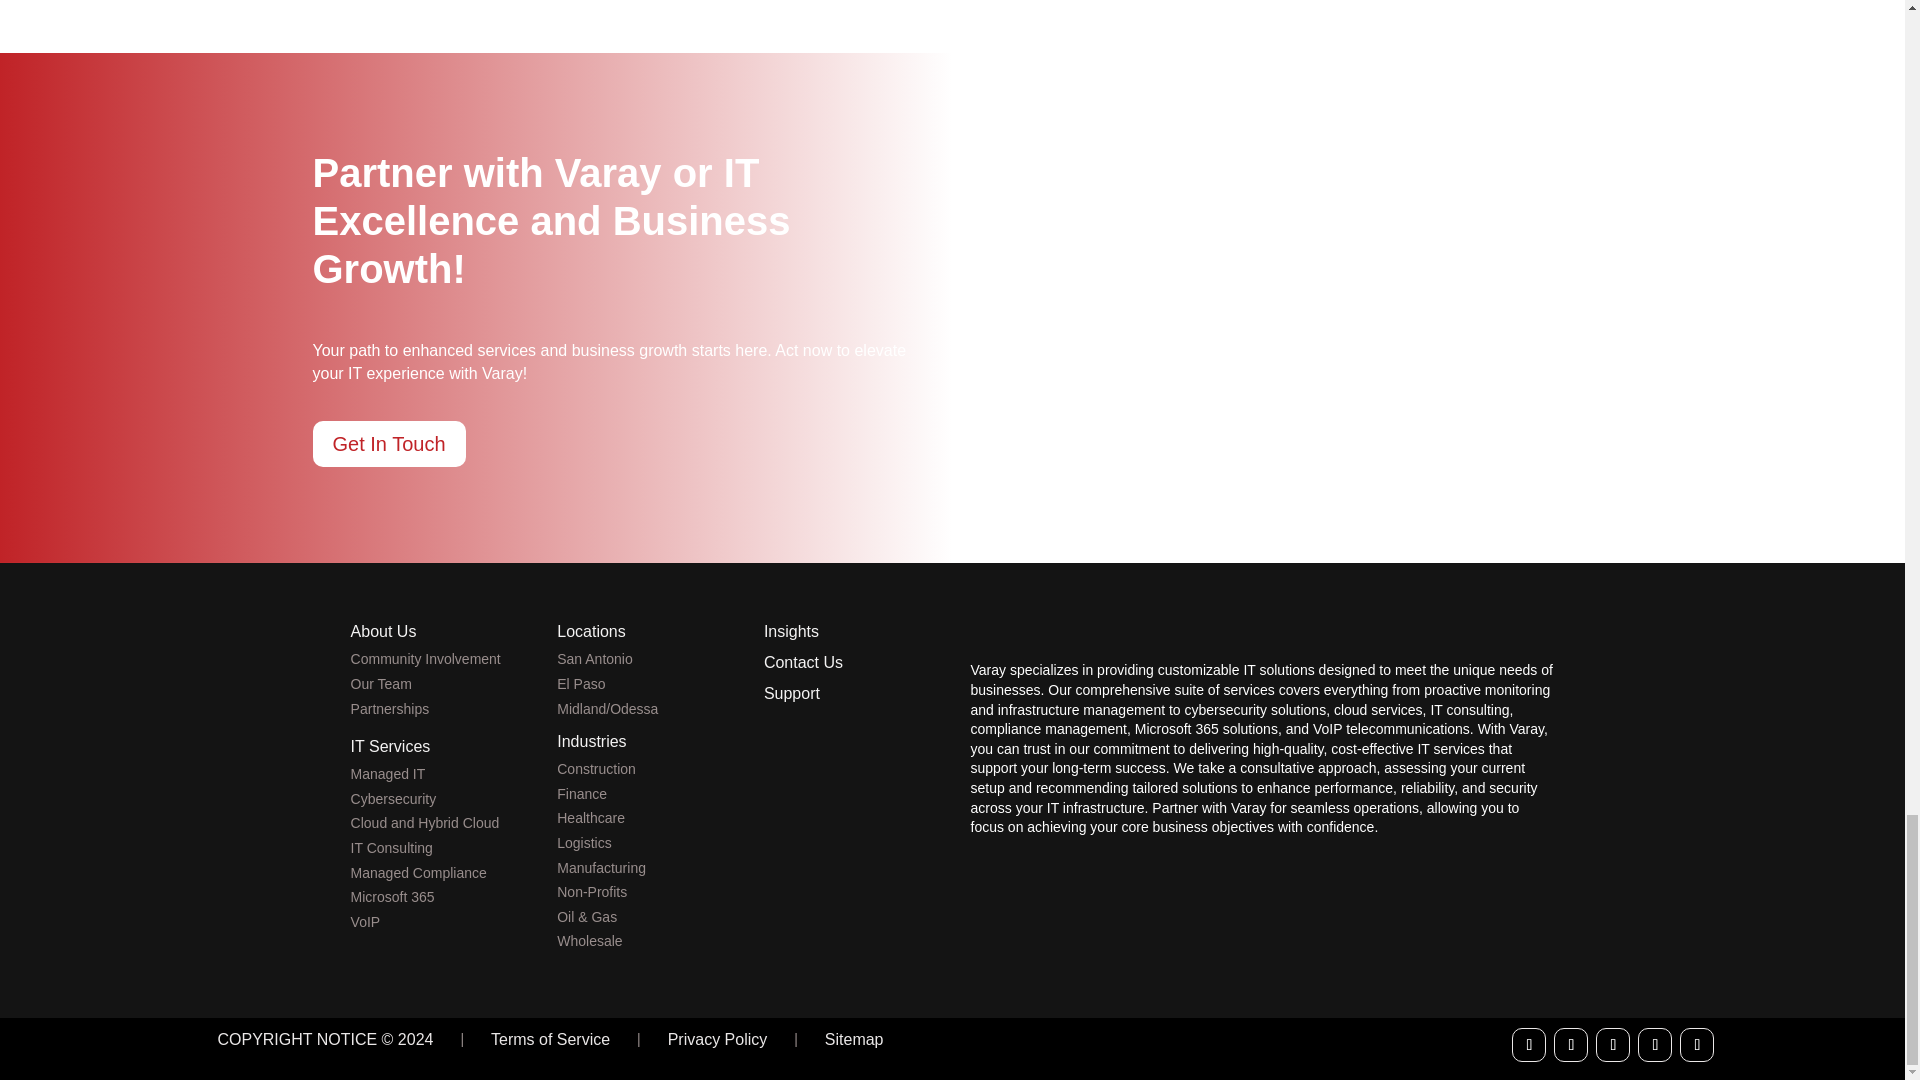 The height and width of the screenshot is (1080, 1920). Describe the element at coordinates (1528, 1044) in the screenshot. I see `Follow on Facebook` at that location.